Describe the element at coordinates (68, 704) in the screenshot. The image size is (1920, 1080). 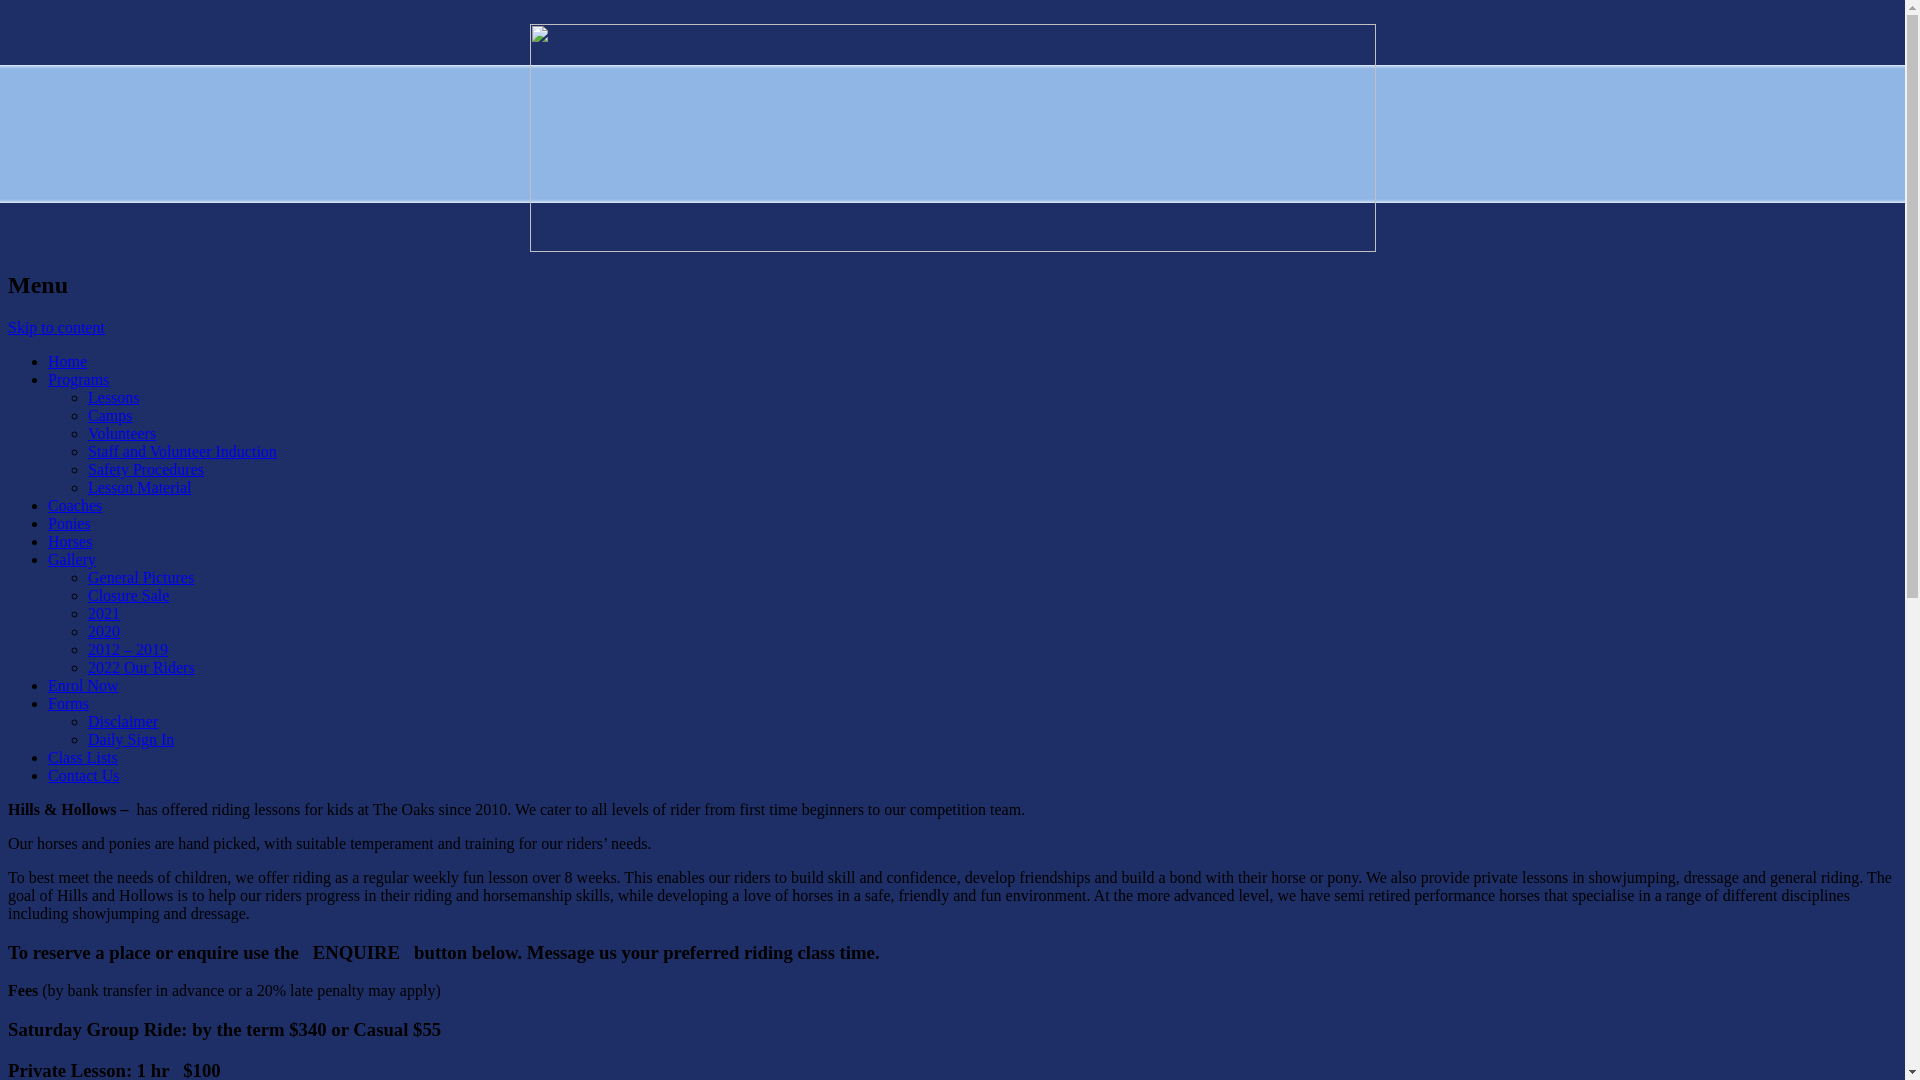
I see `Forms` at that location.